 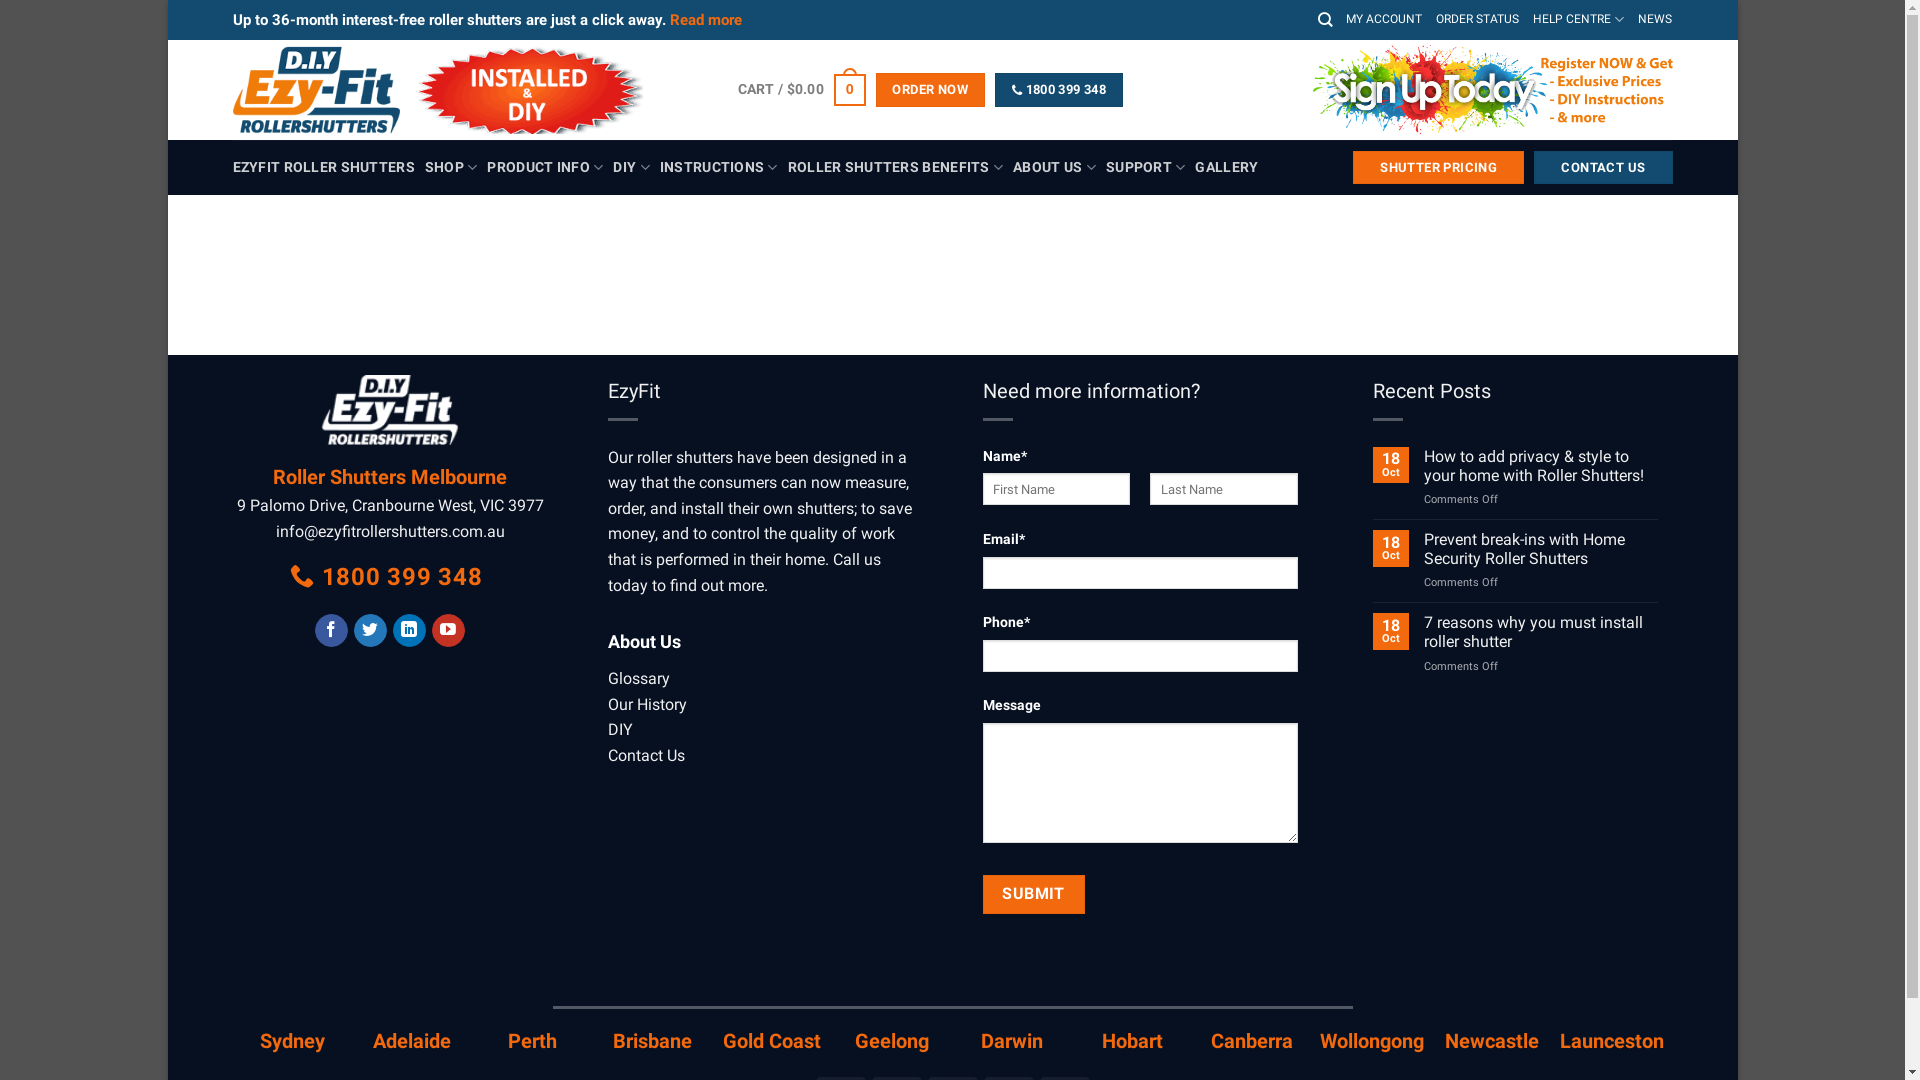 What do you see at coordinates (1054, 167) in the screenshot?
I see `ABOUT US` at bounding box center [1054, 167].